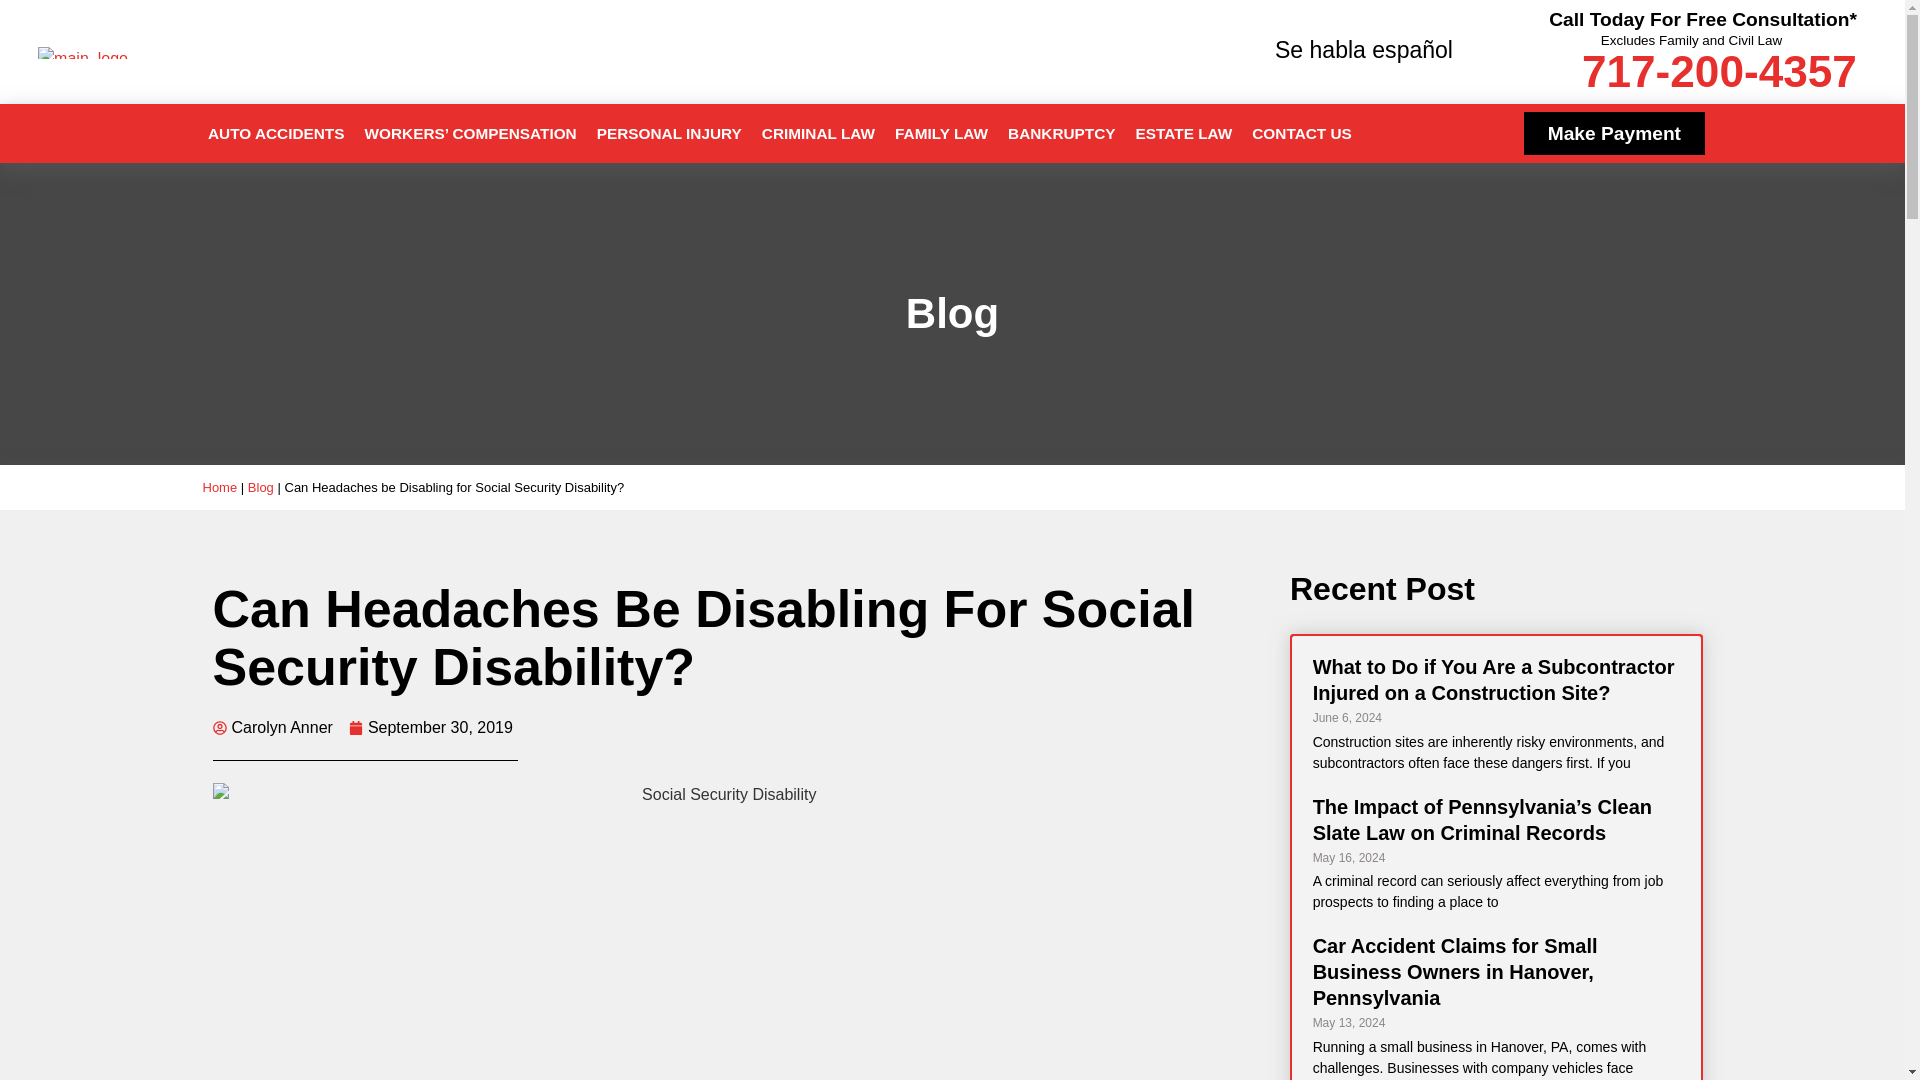  What do you see at coordinates (1691, 40) in the screenshot?
I see `Excludes Family and Civil Law` at bounding box center [1691, 40].